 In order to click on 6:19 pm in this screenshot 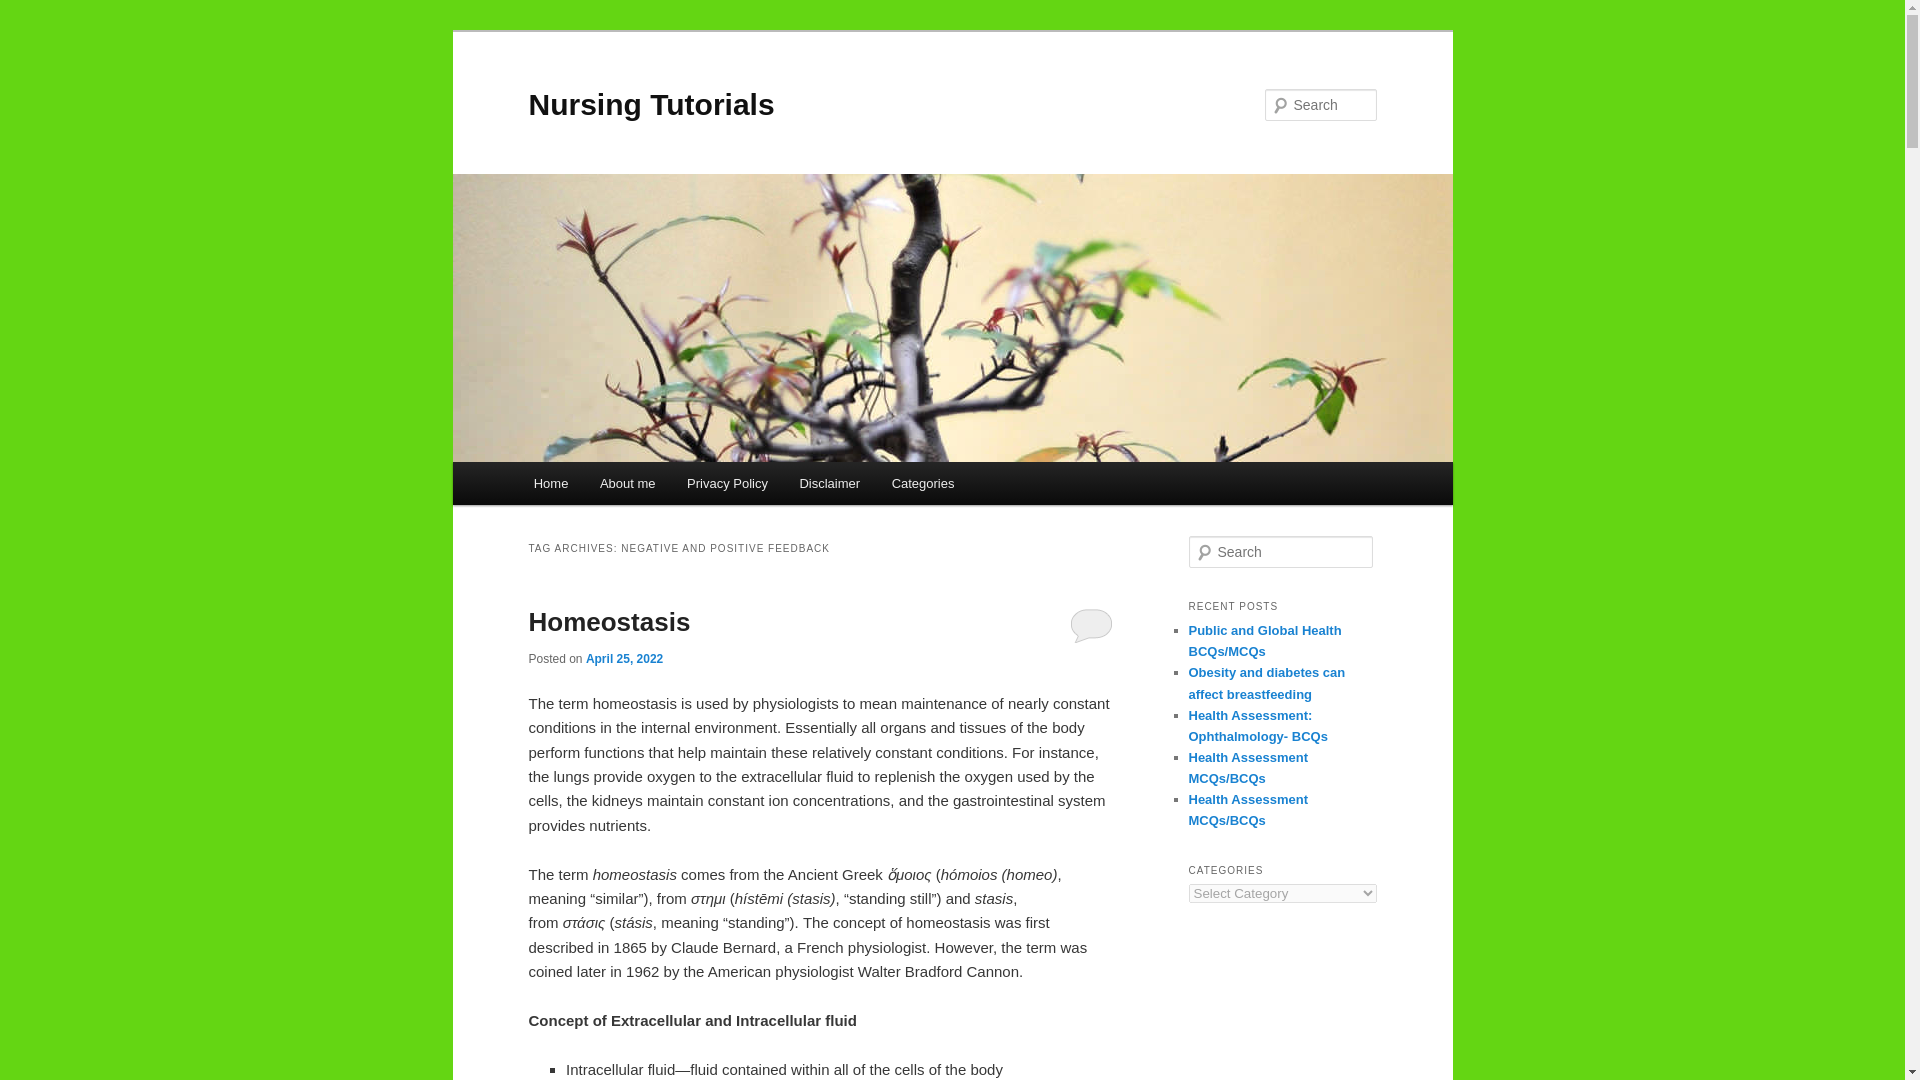, I will do `click(624, 659)`.